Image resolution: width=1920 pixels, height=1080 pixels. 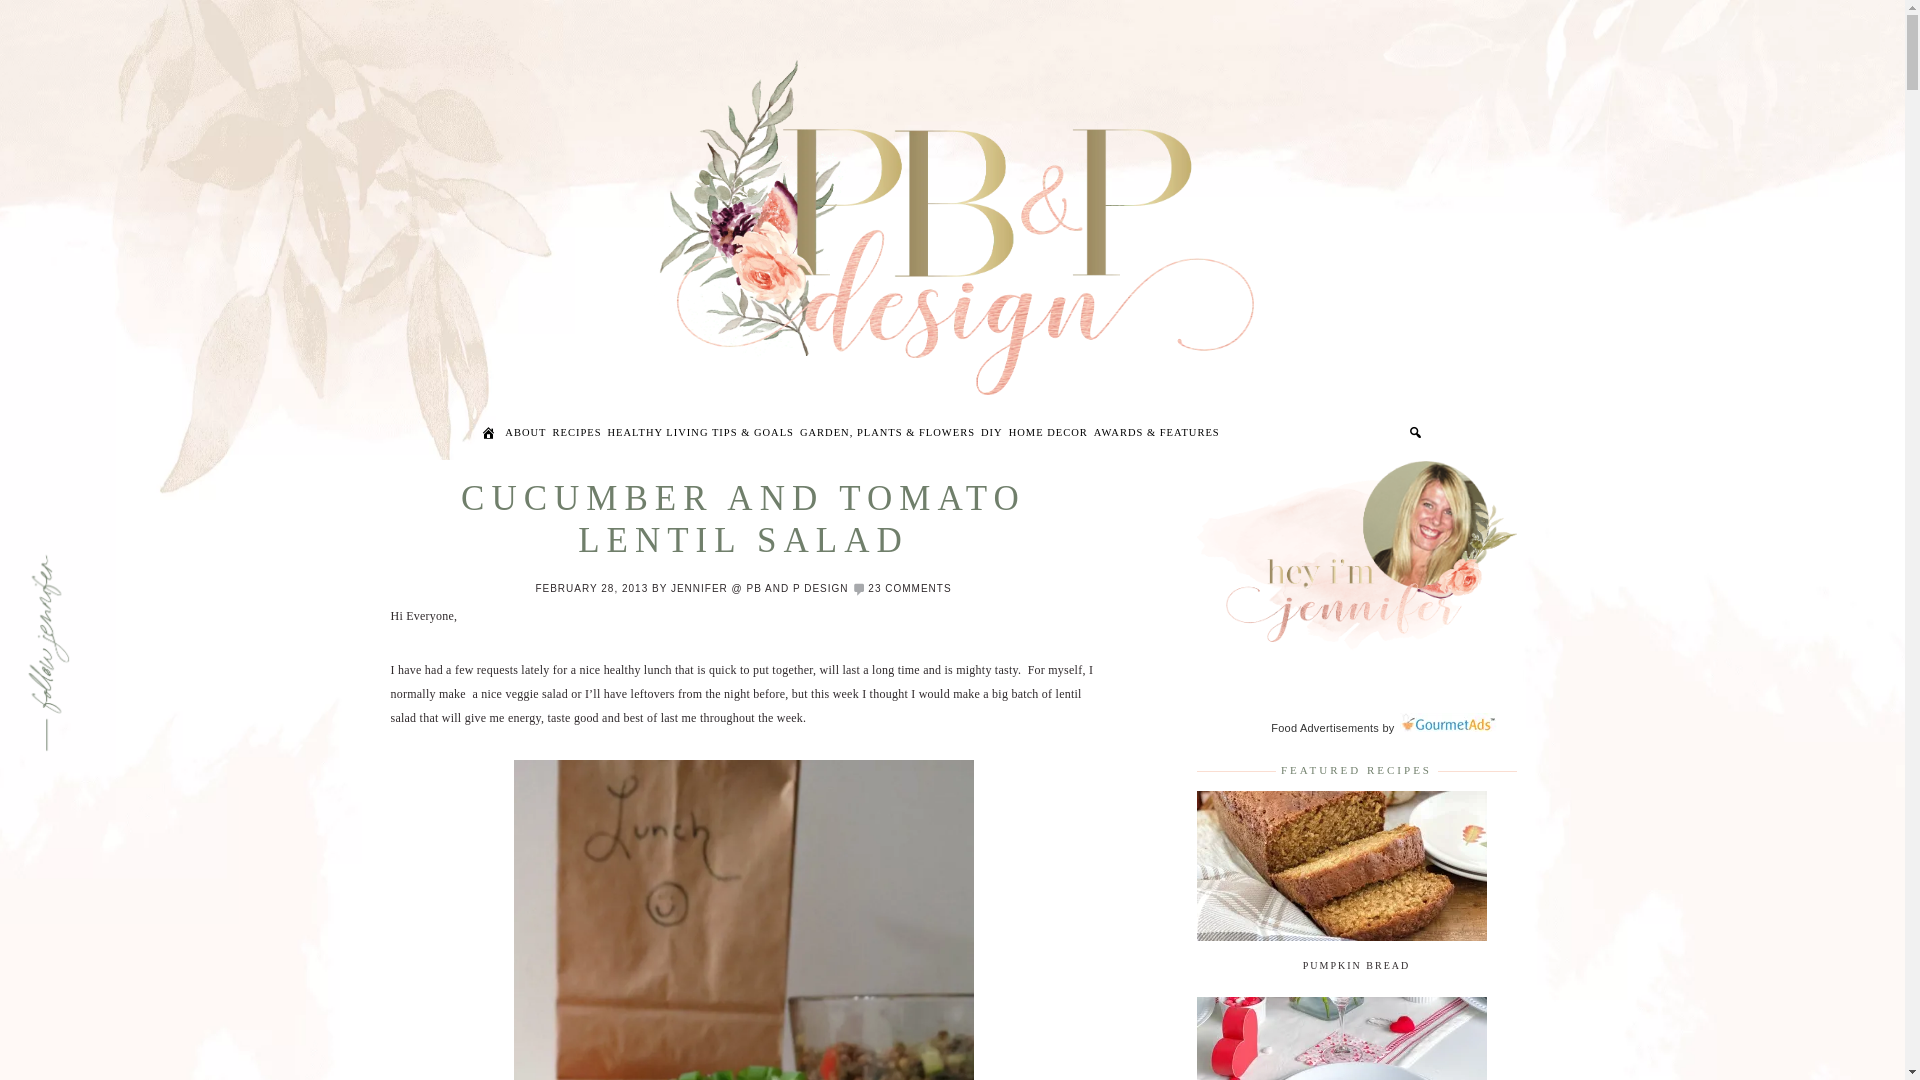 What do you see at coordinates (1341, 936) in the screenshot?
I see `Pumpkin Bread` at bounding box center [1341, 936].